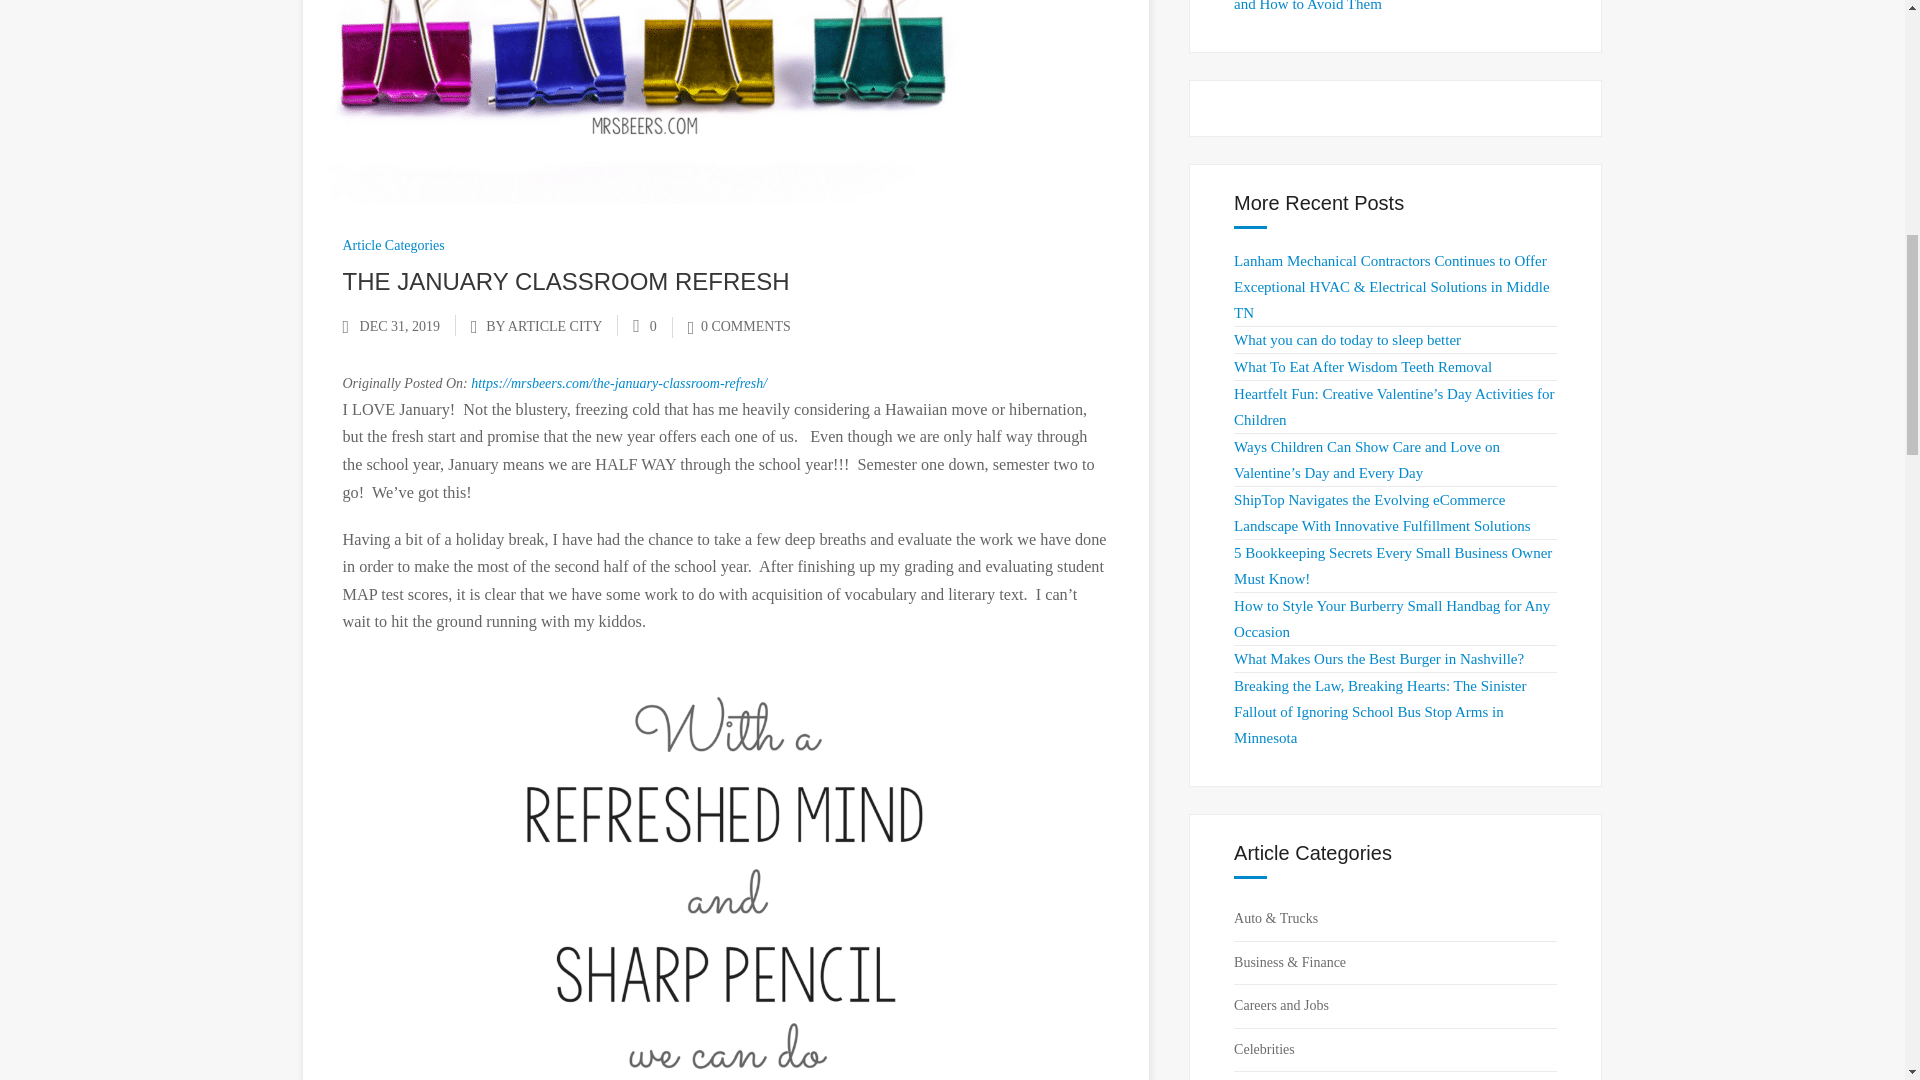 The image size is (1920, 1080). I want to click on What To Eat After Wisdom Teeth Removal, so click(1362, 366).